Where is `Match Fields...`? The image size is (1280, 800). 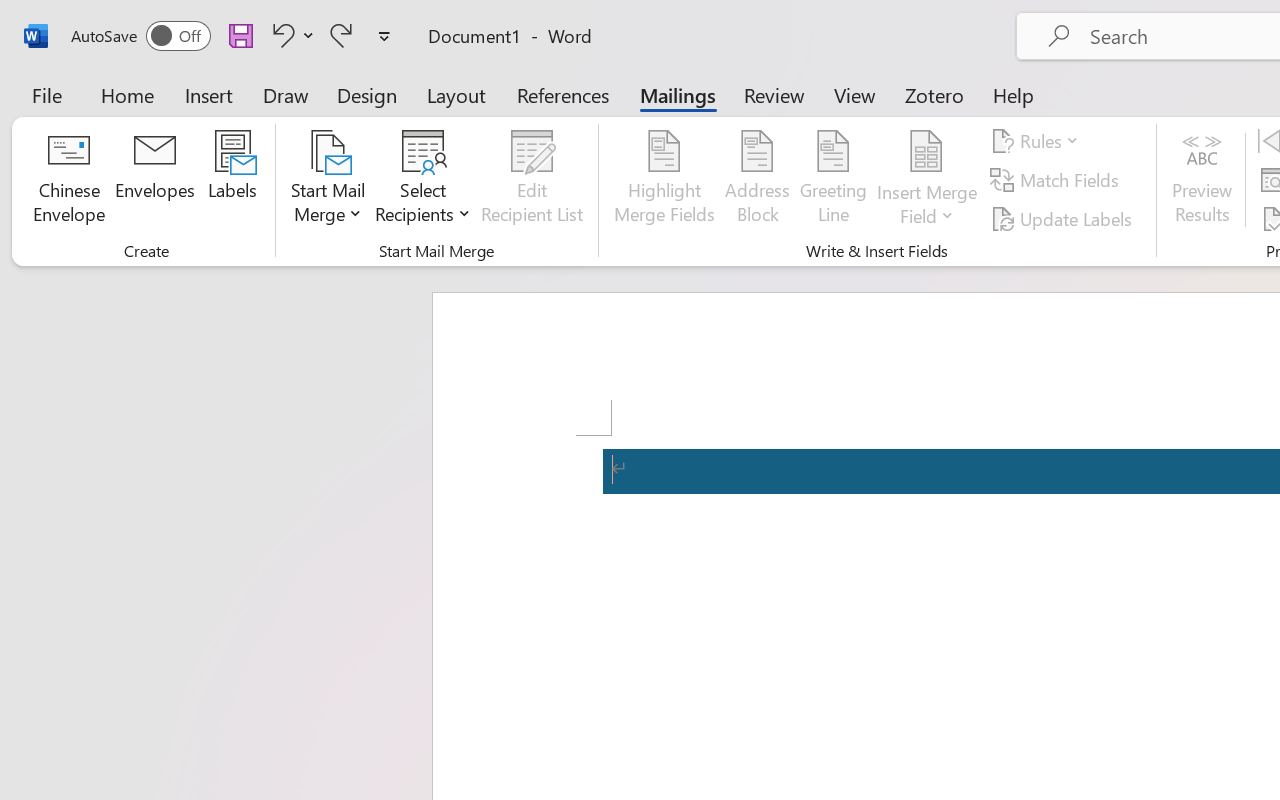
Match Fields... is located at coordinates (1058, 180).